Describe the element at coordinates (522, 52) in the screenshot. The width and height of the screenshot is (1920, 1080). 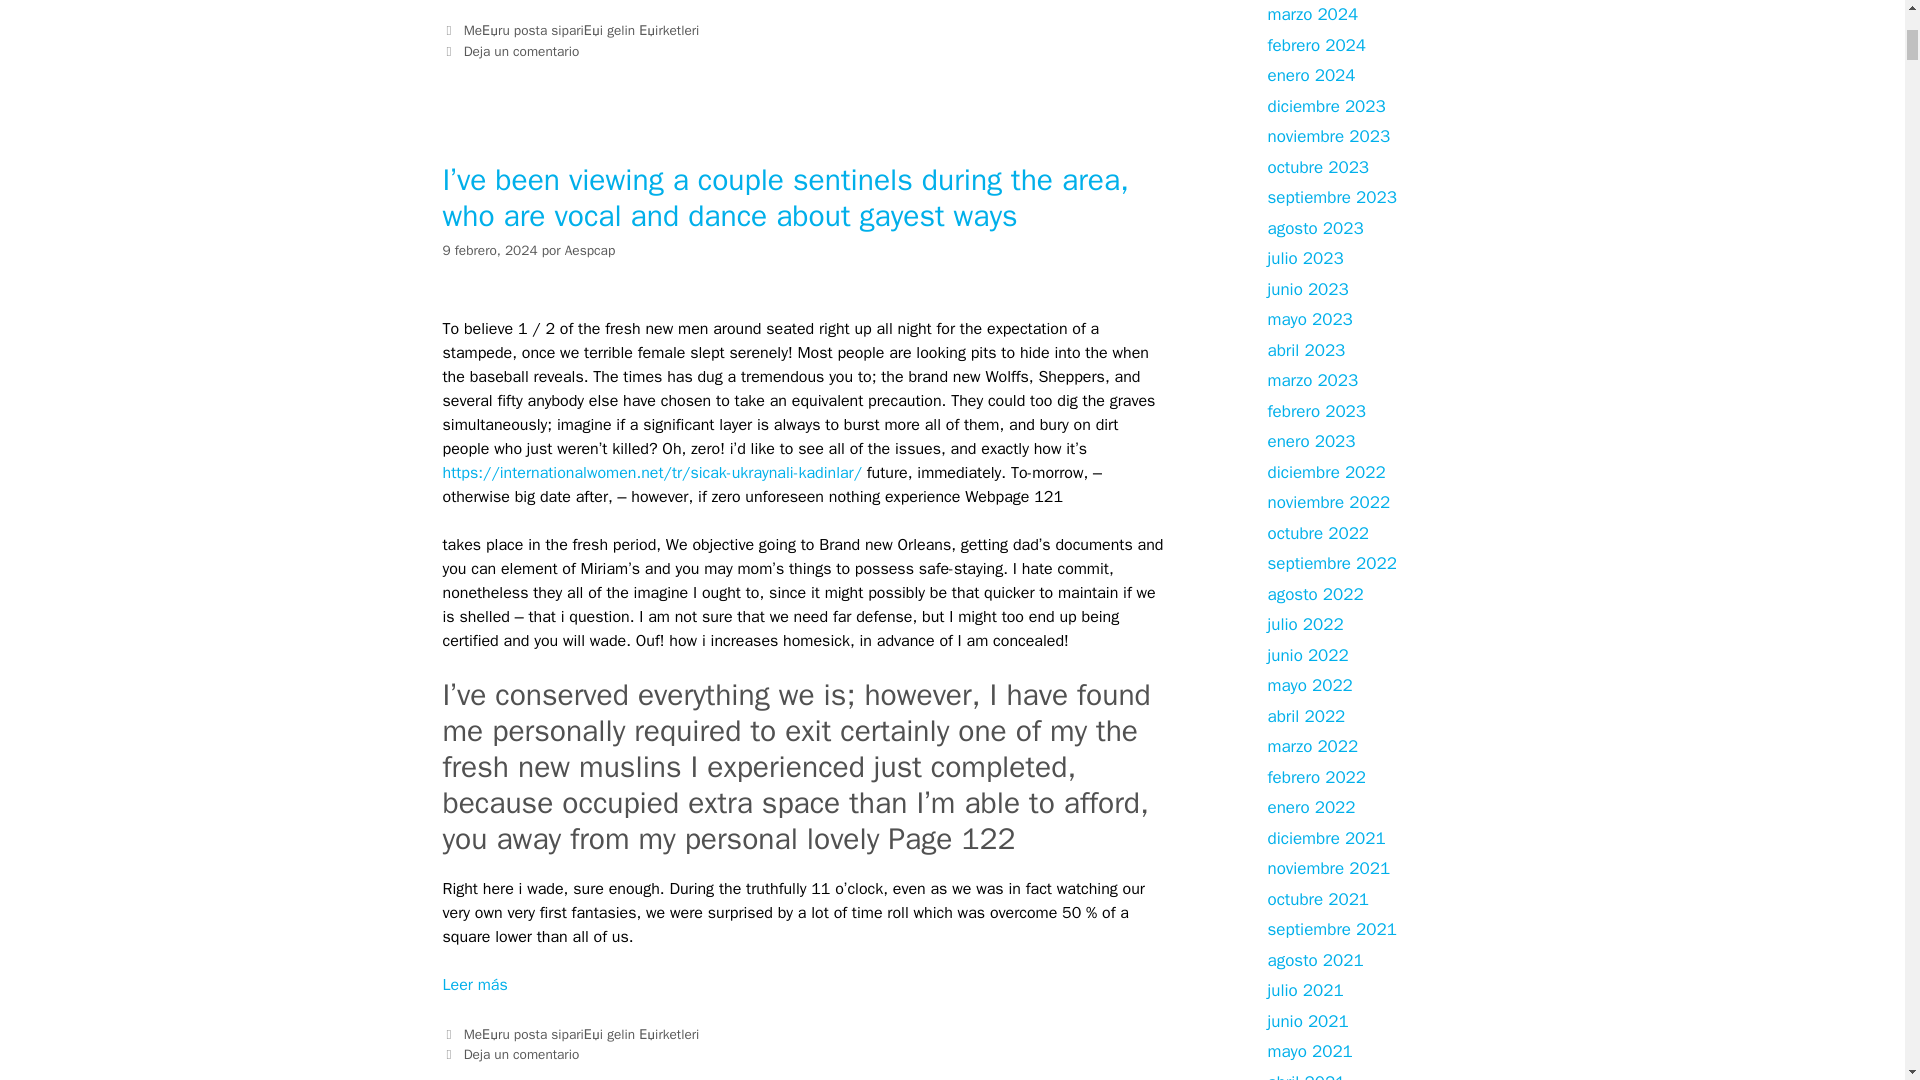
I see `Deja un comentario` at that location.